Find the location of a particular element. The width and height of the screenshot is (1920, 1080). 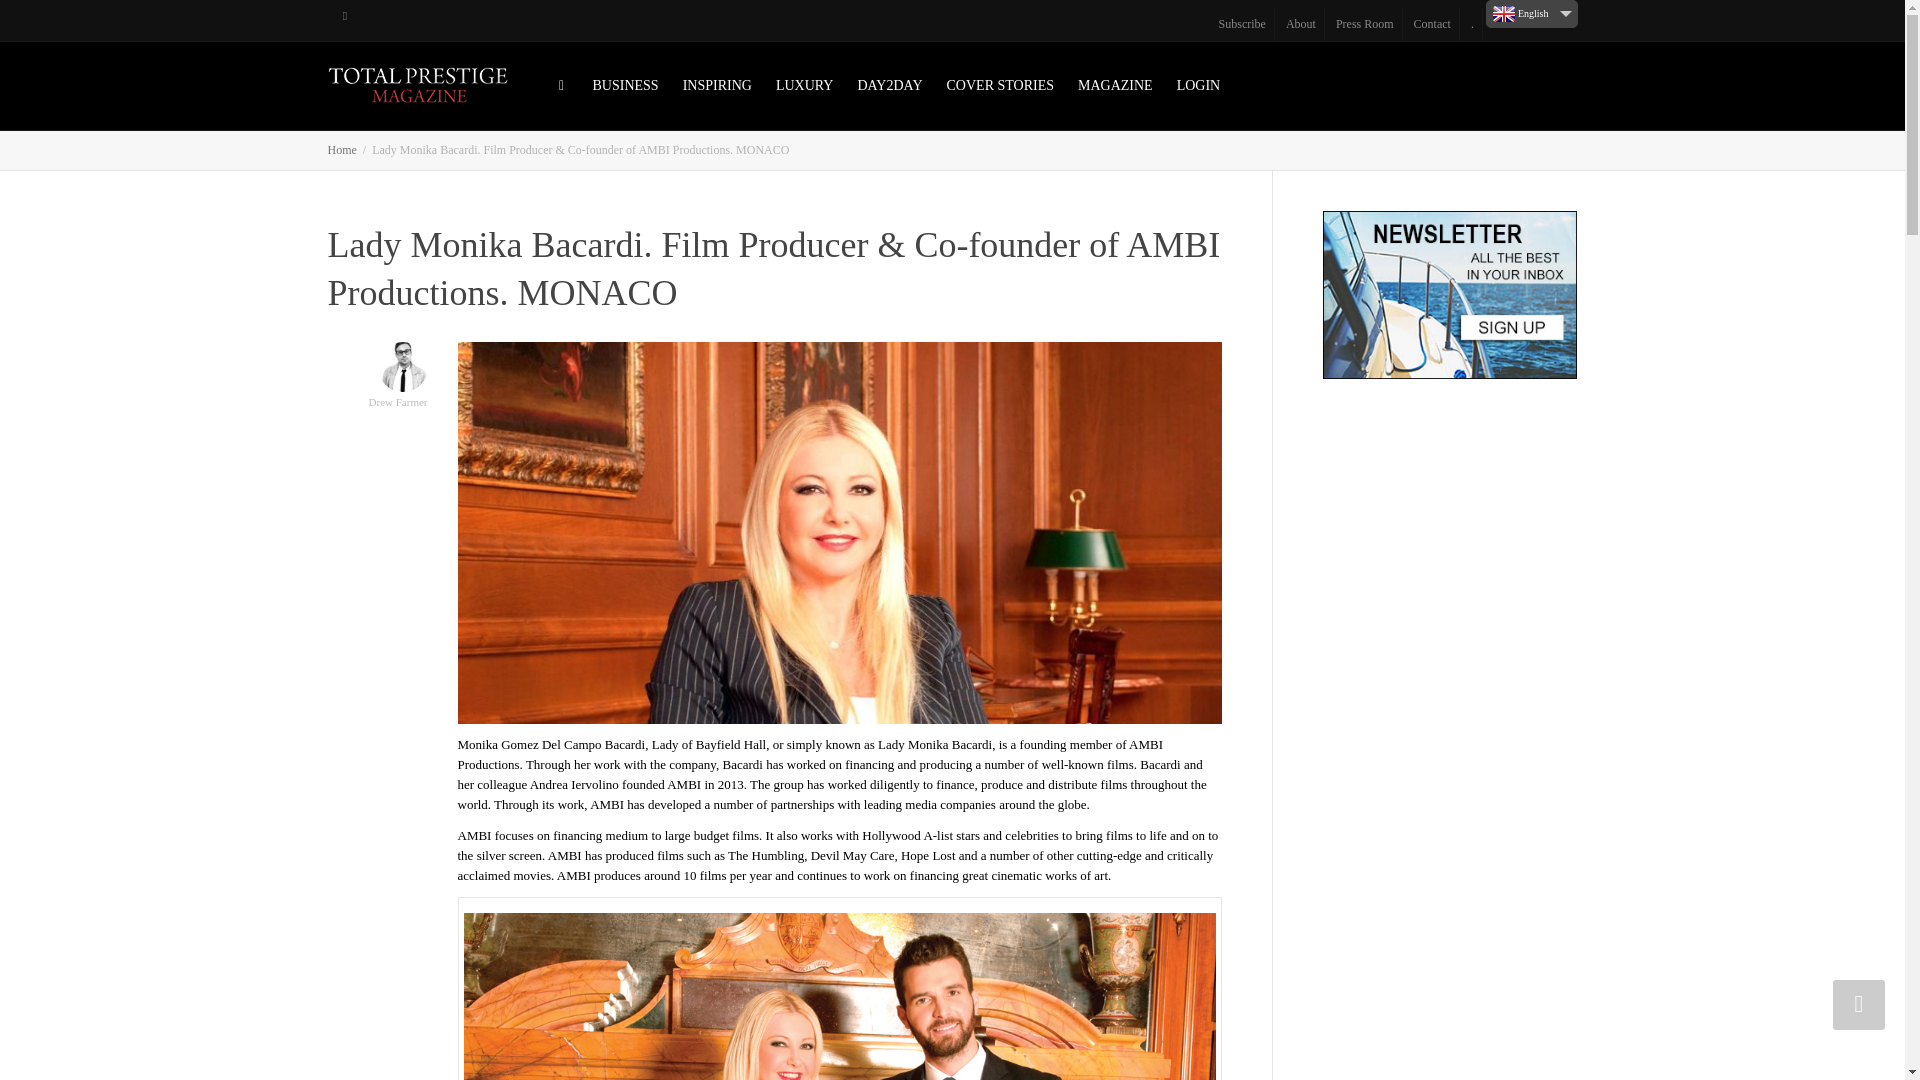

Press Room is located at coordinates (1366, 24).